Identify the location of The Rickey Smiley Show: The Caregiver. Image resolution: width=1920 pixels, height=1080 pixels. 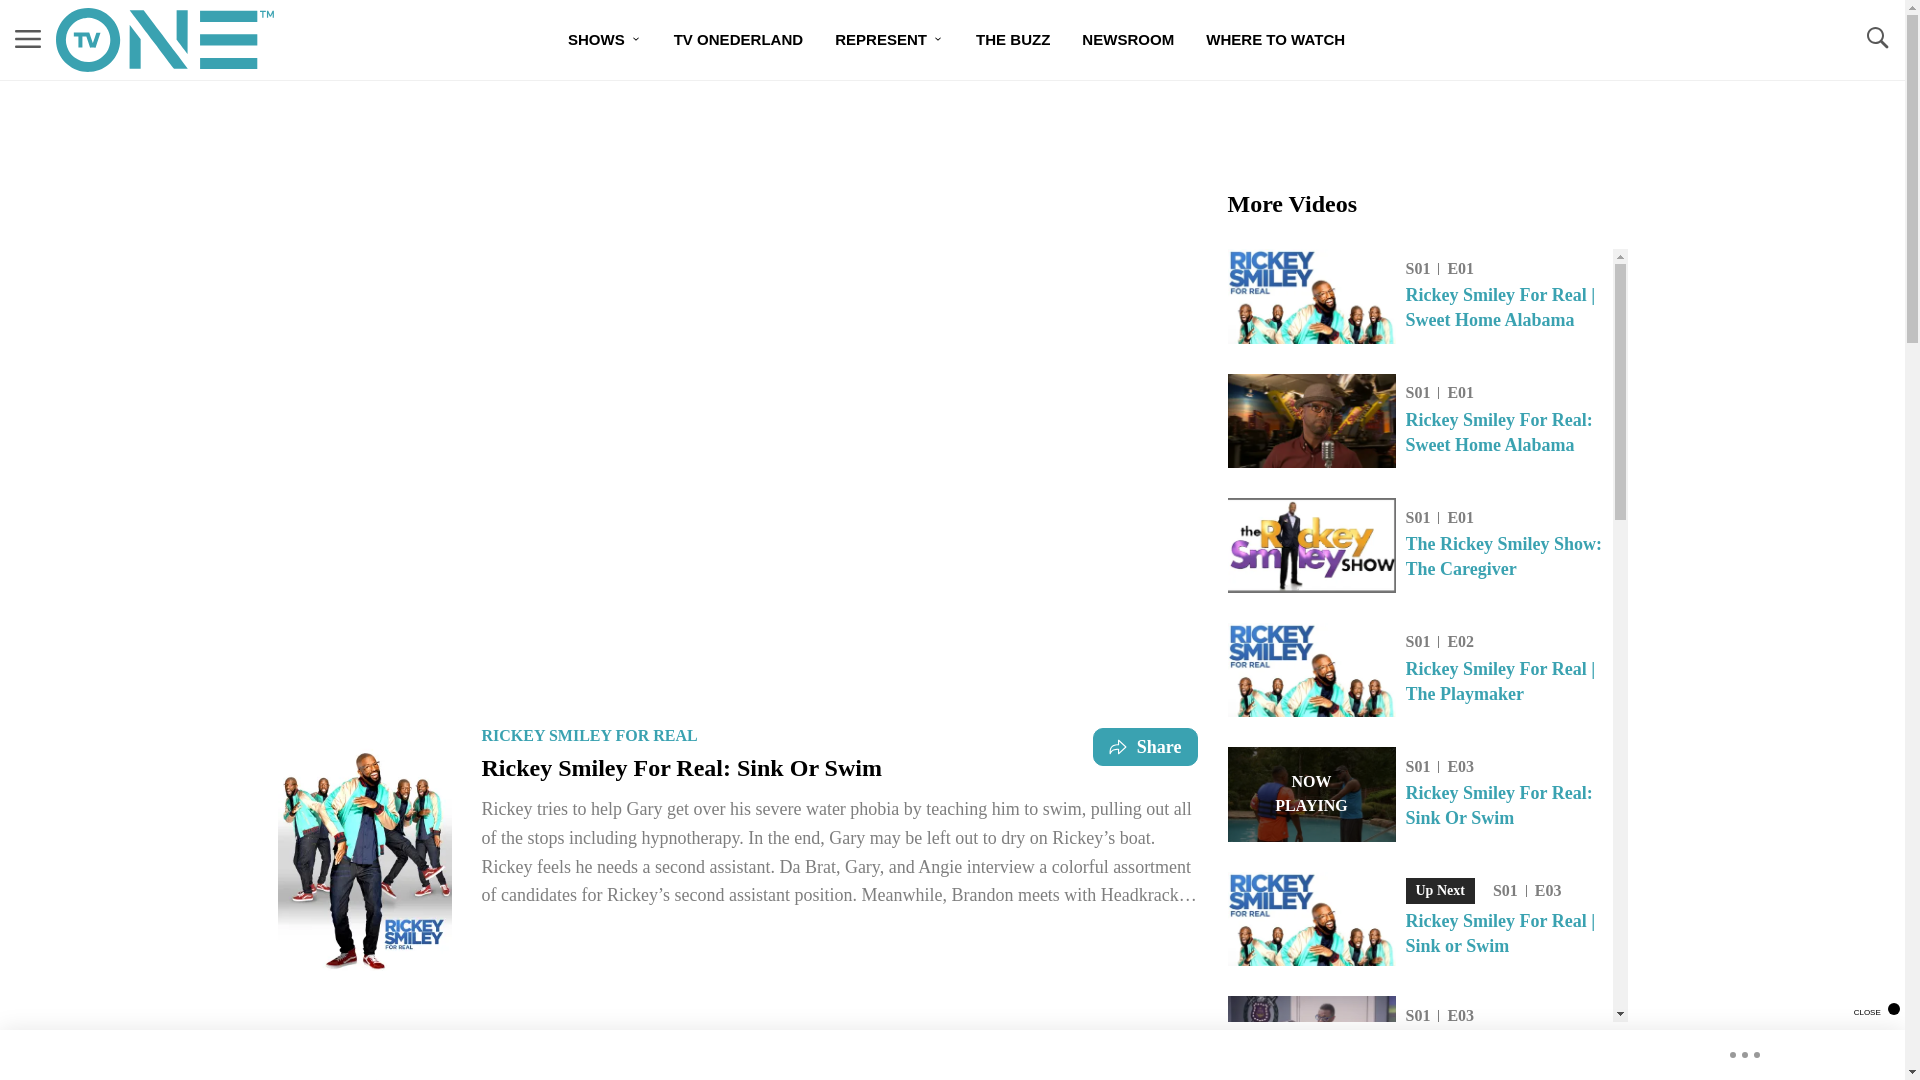
(1012, 40).